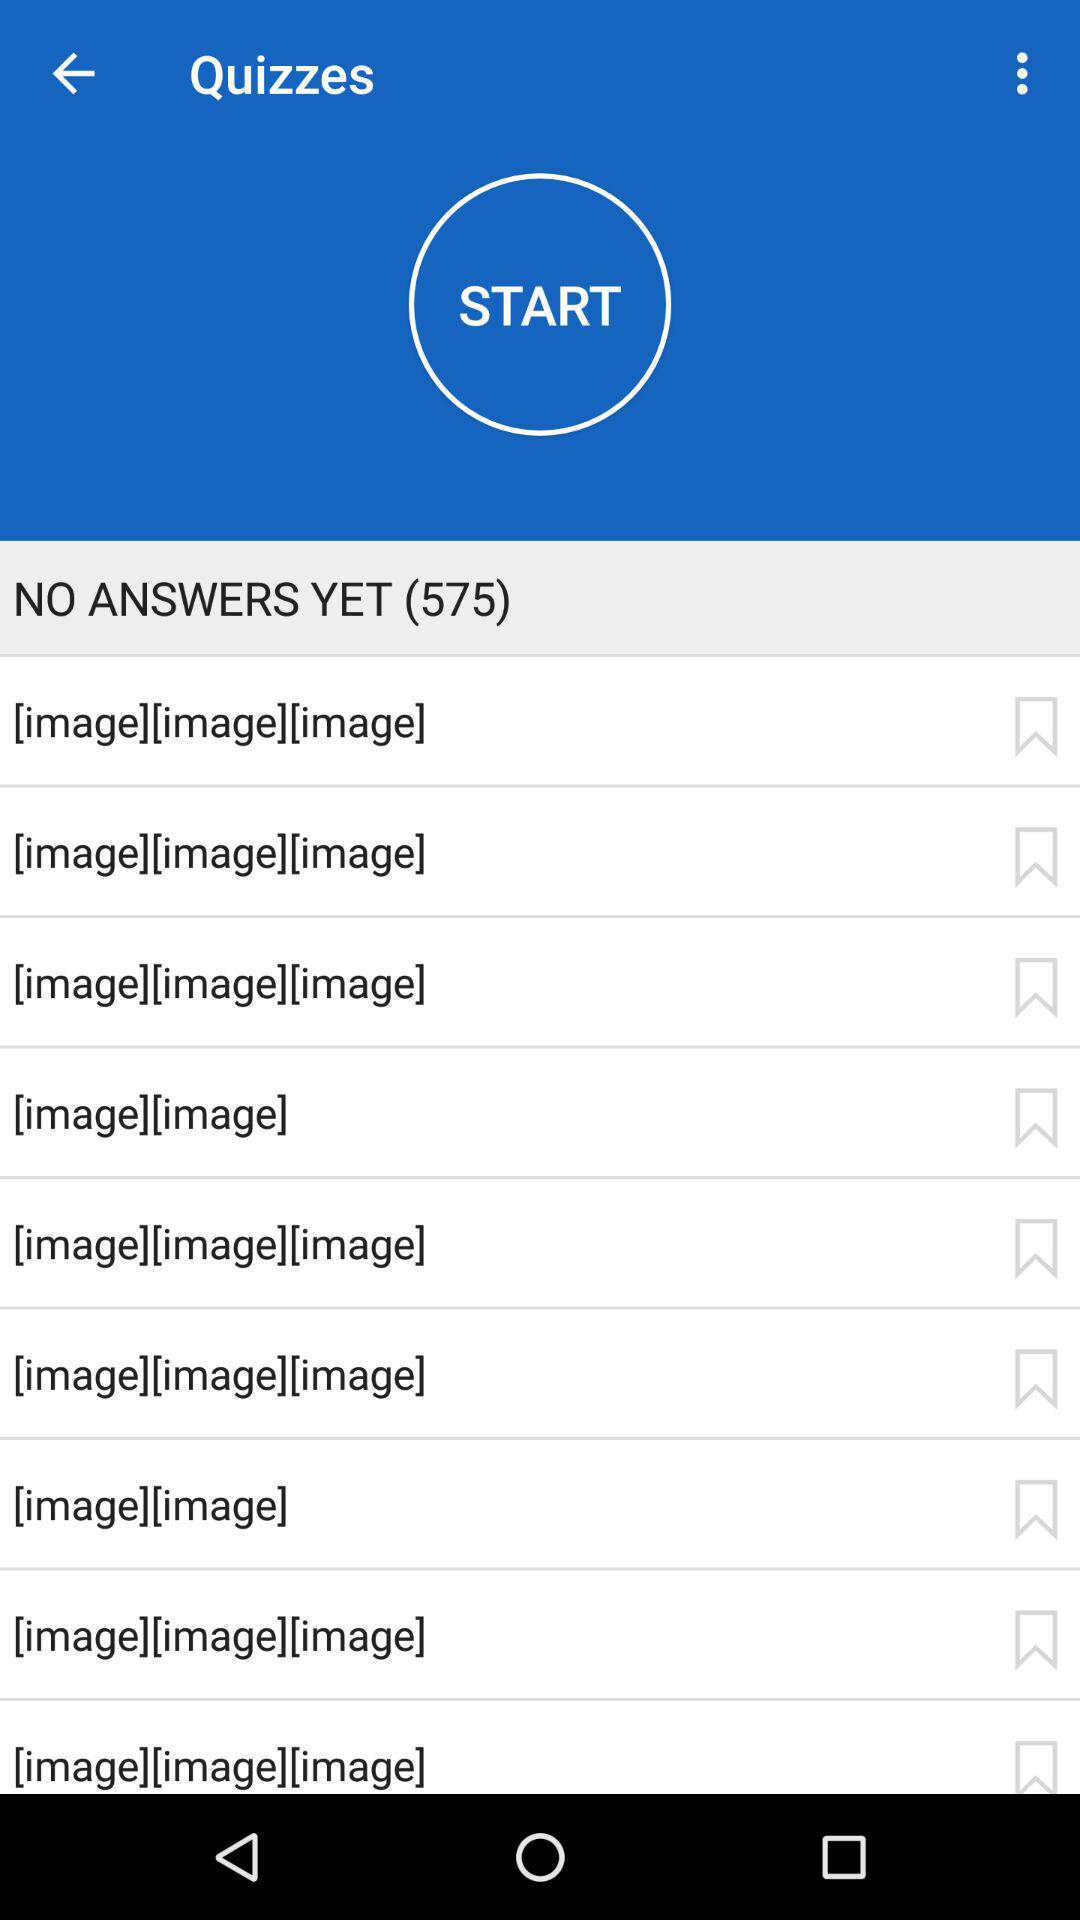 This screenshot has height=1920, width=1080. What do you see at coordinates (1035, 1118) in the screenshot?
I see `add bookmark` at bounding box center [1035, 1118].